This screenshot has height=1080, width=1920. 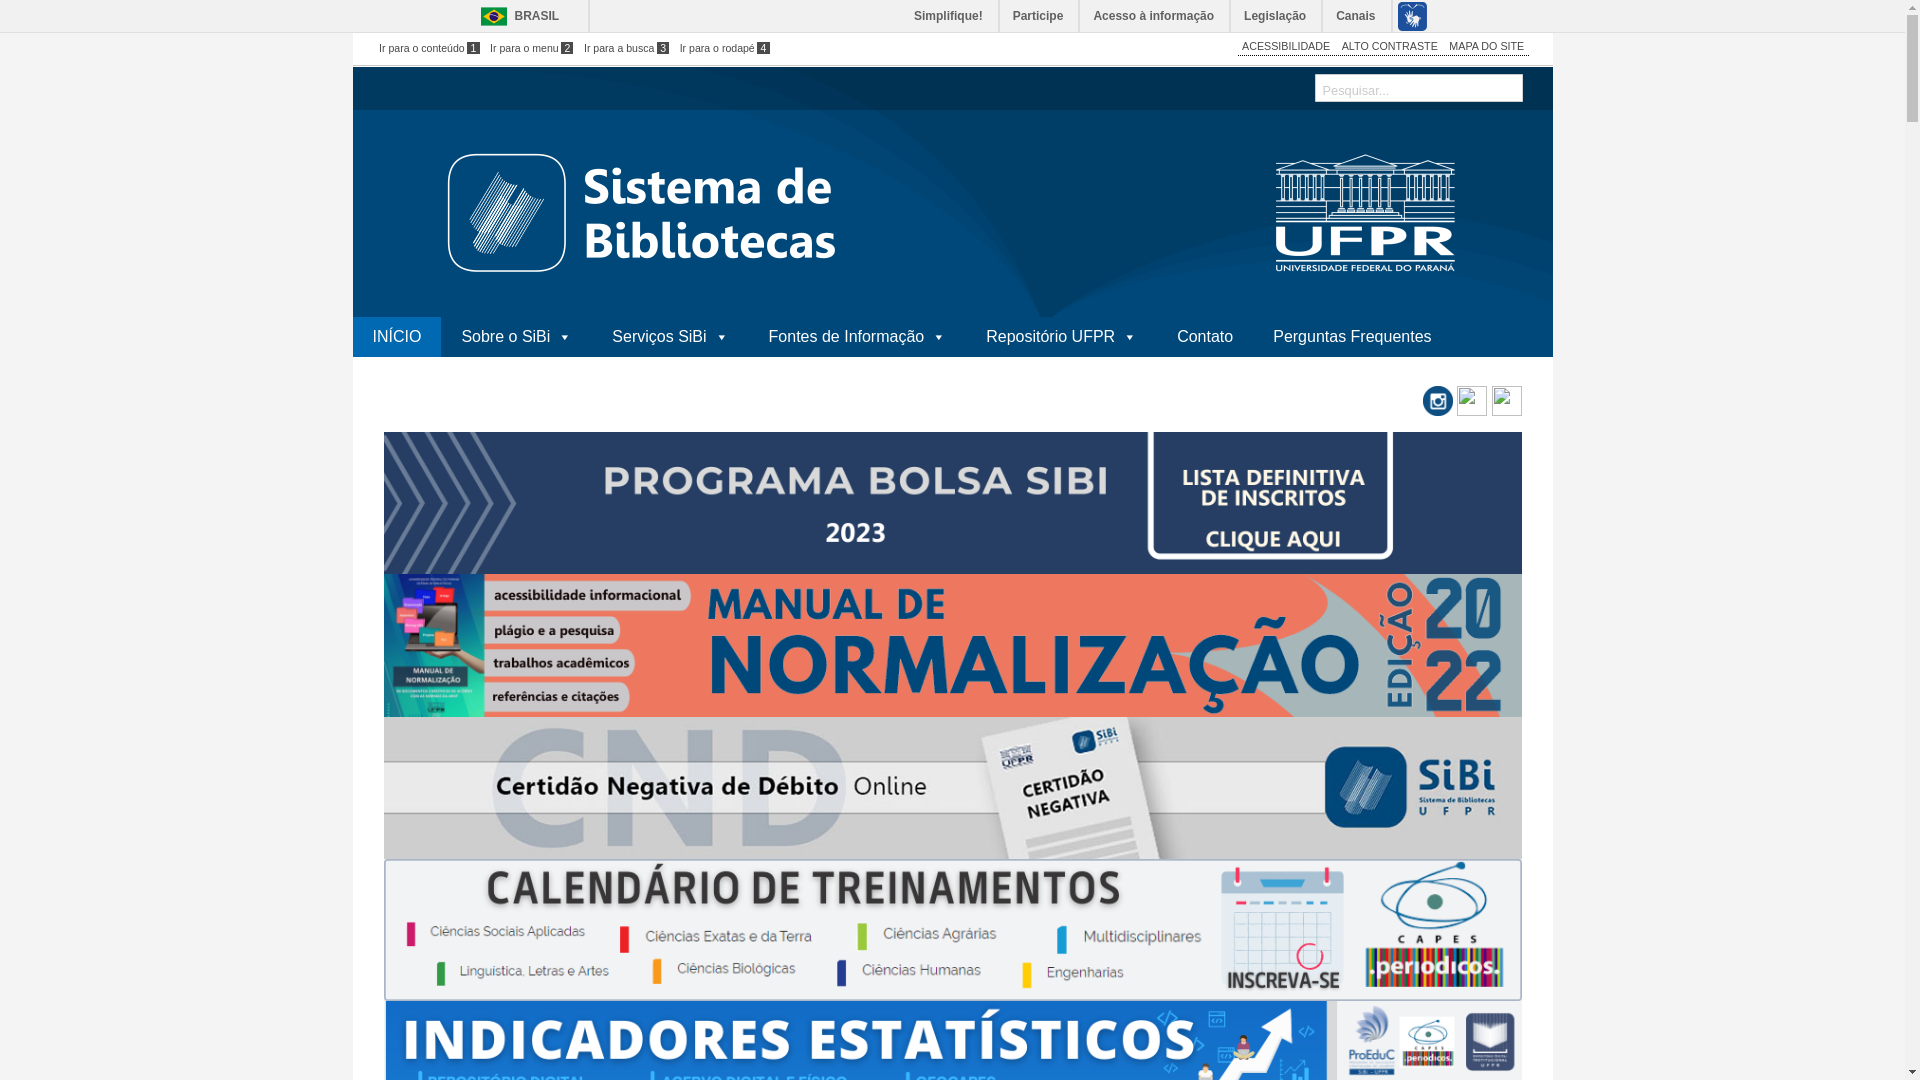 I want to click on Lucas - portal (5), so click(x=953, y=503).